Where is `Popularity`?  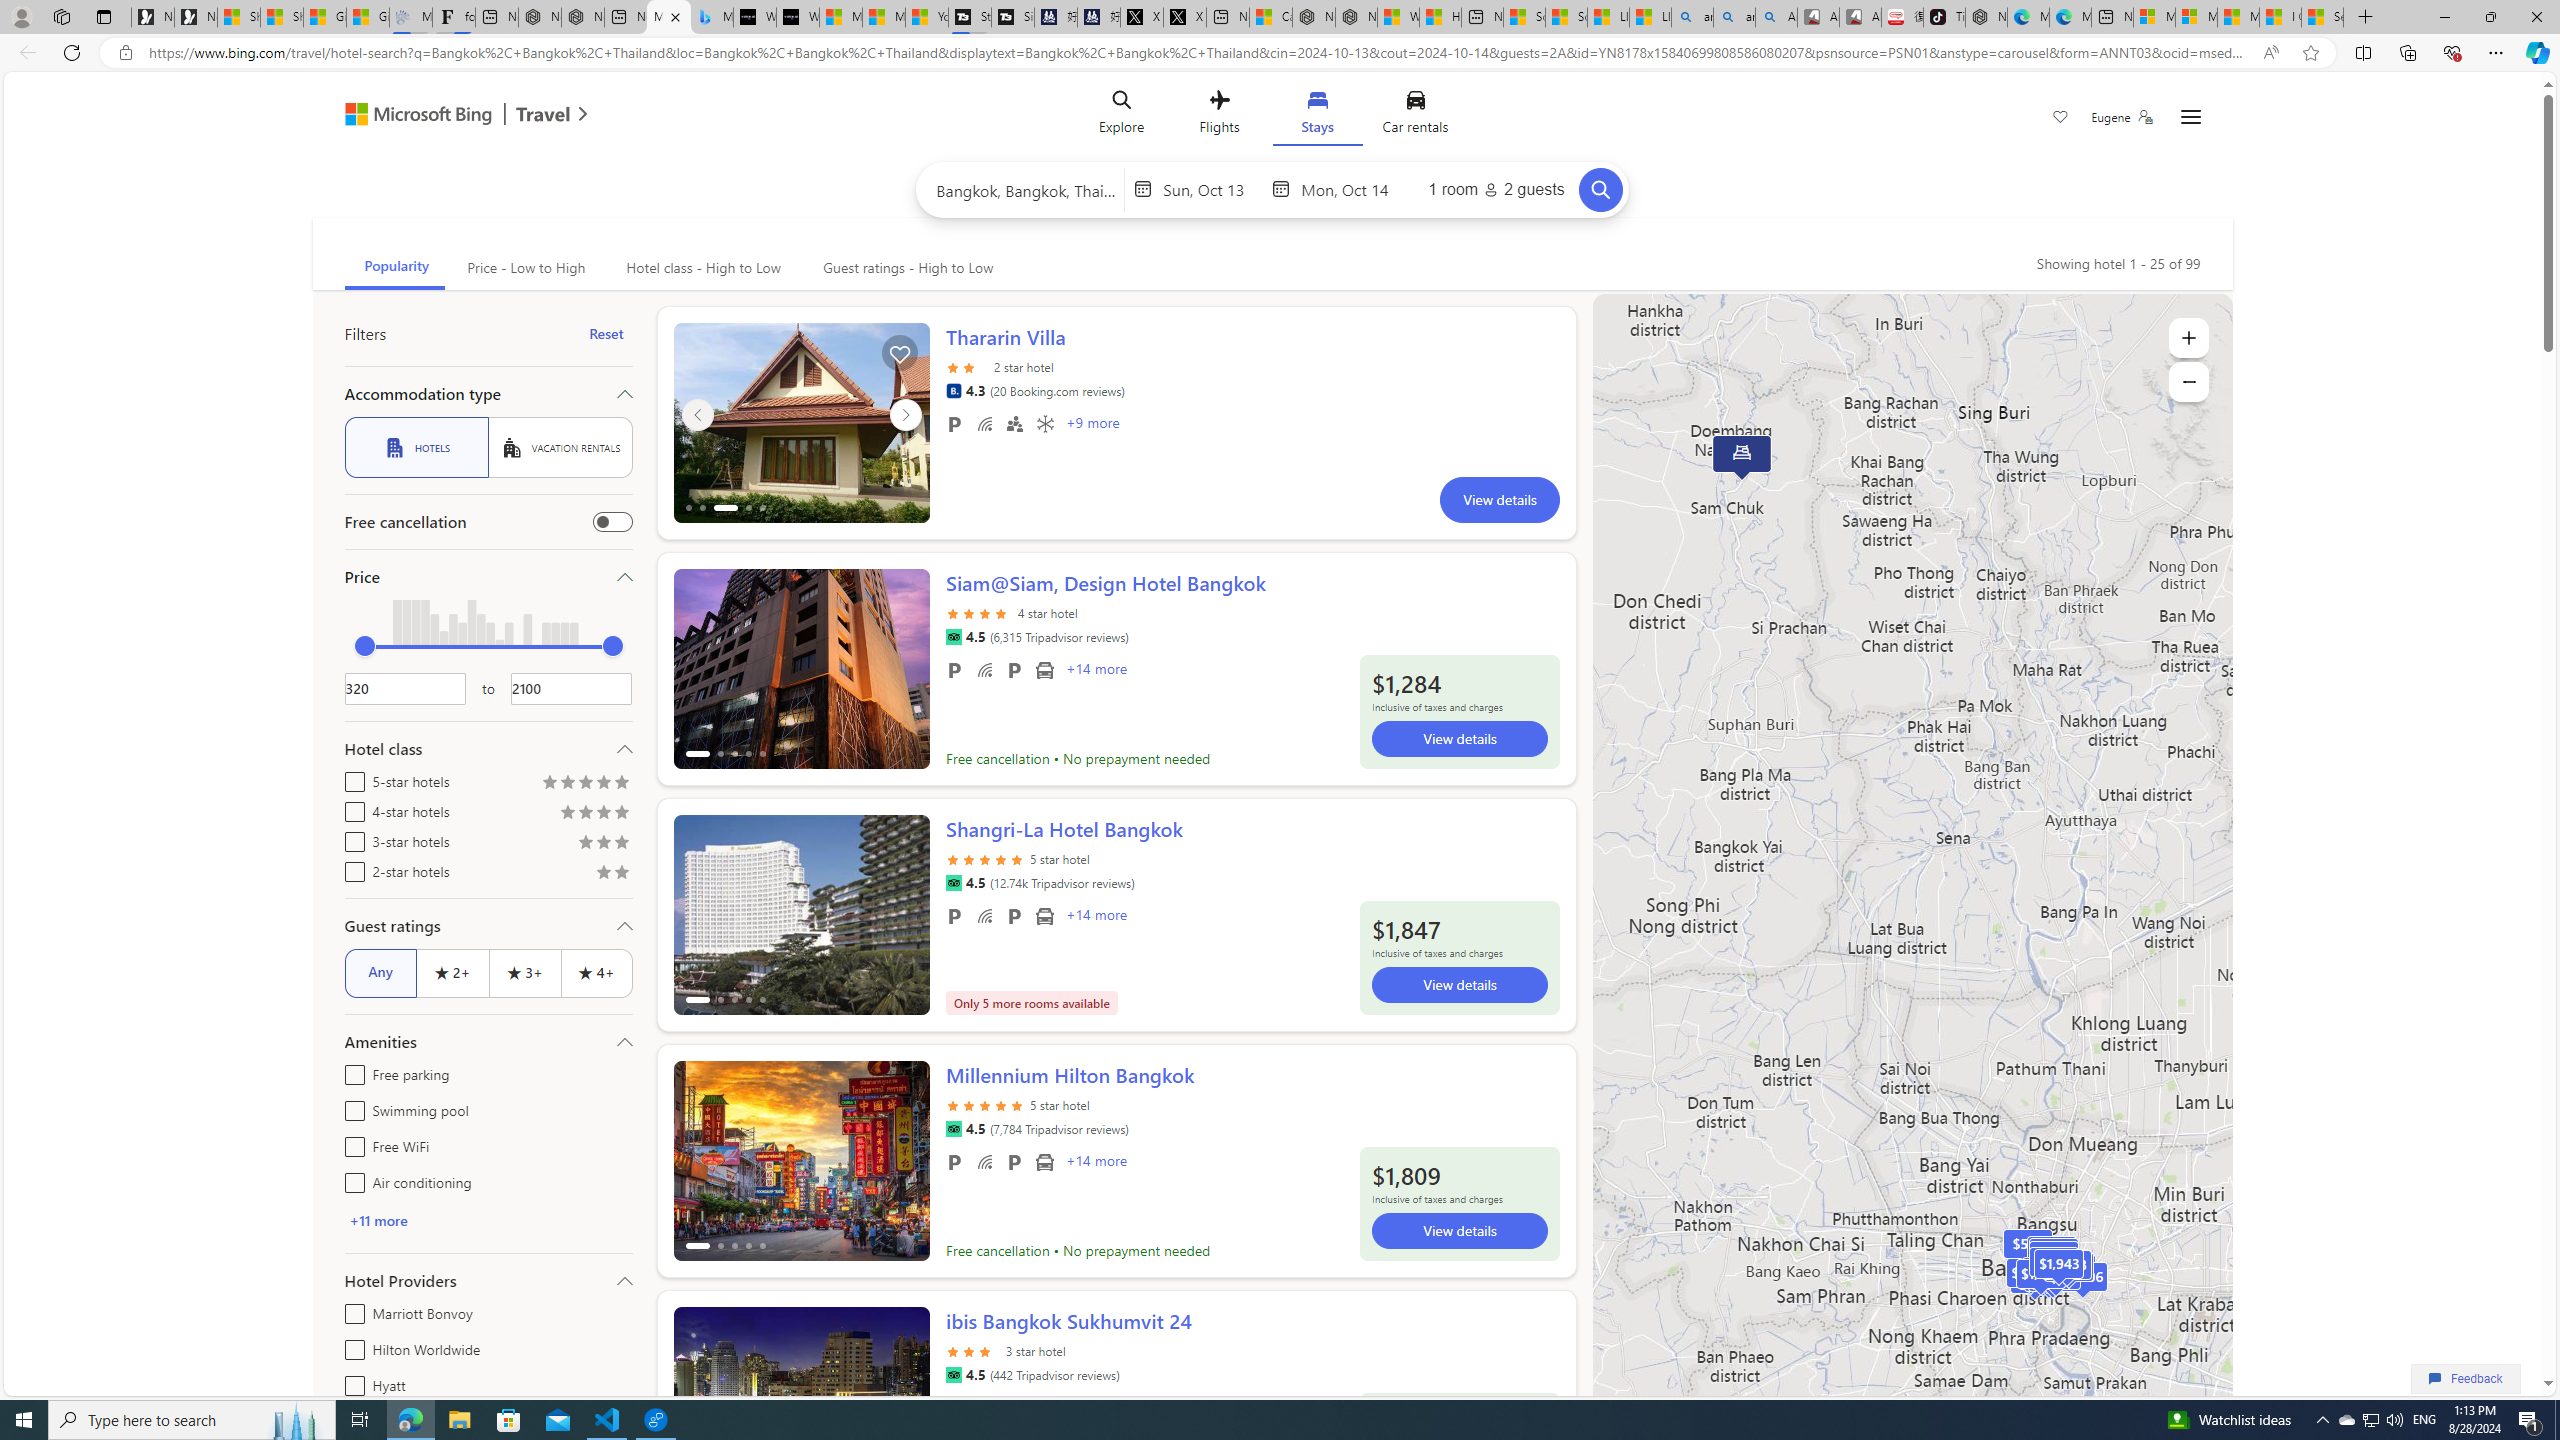 Popularity is located at coordinates (394, 268).